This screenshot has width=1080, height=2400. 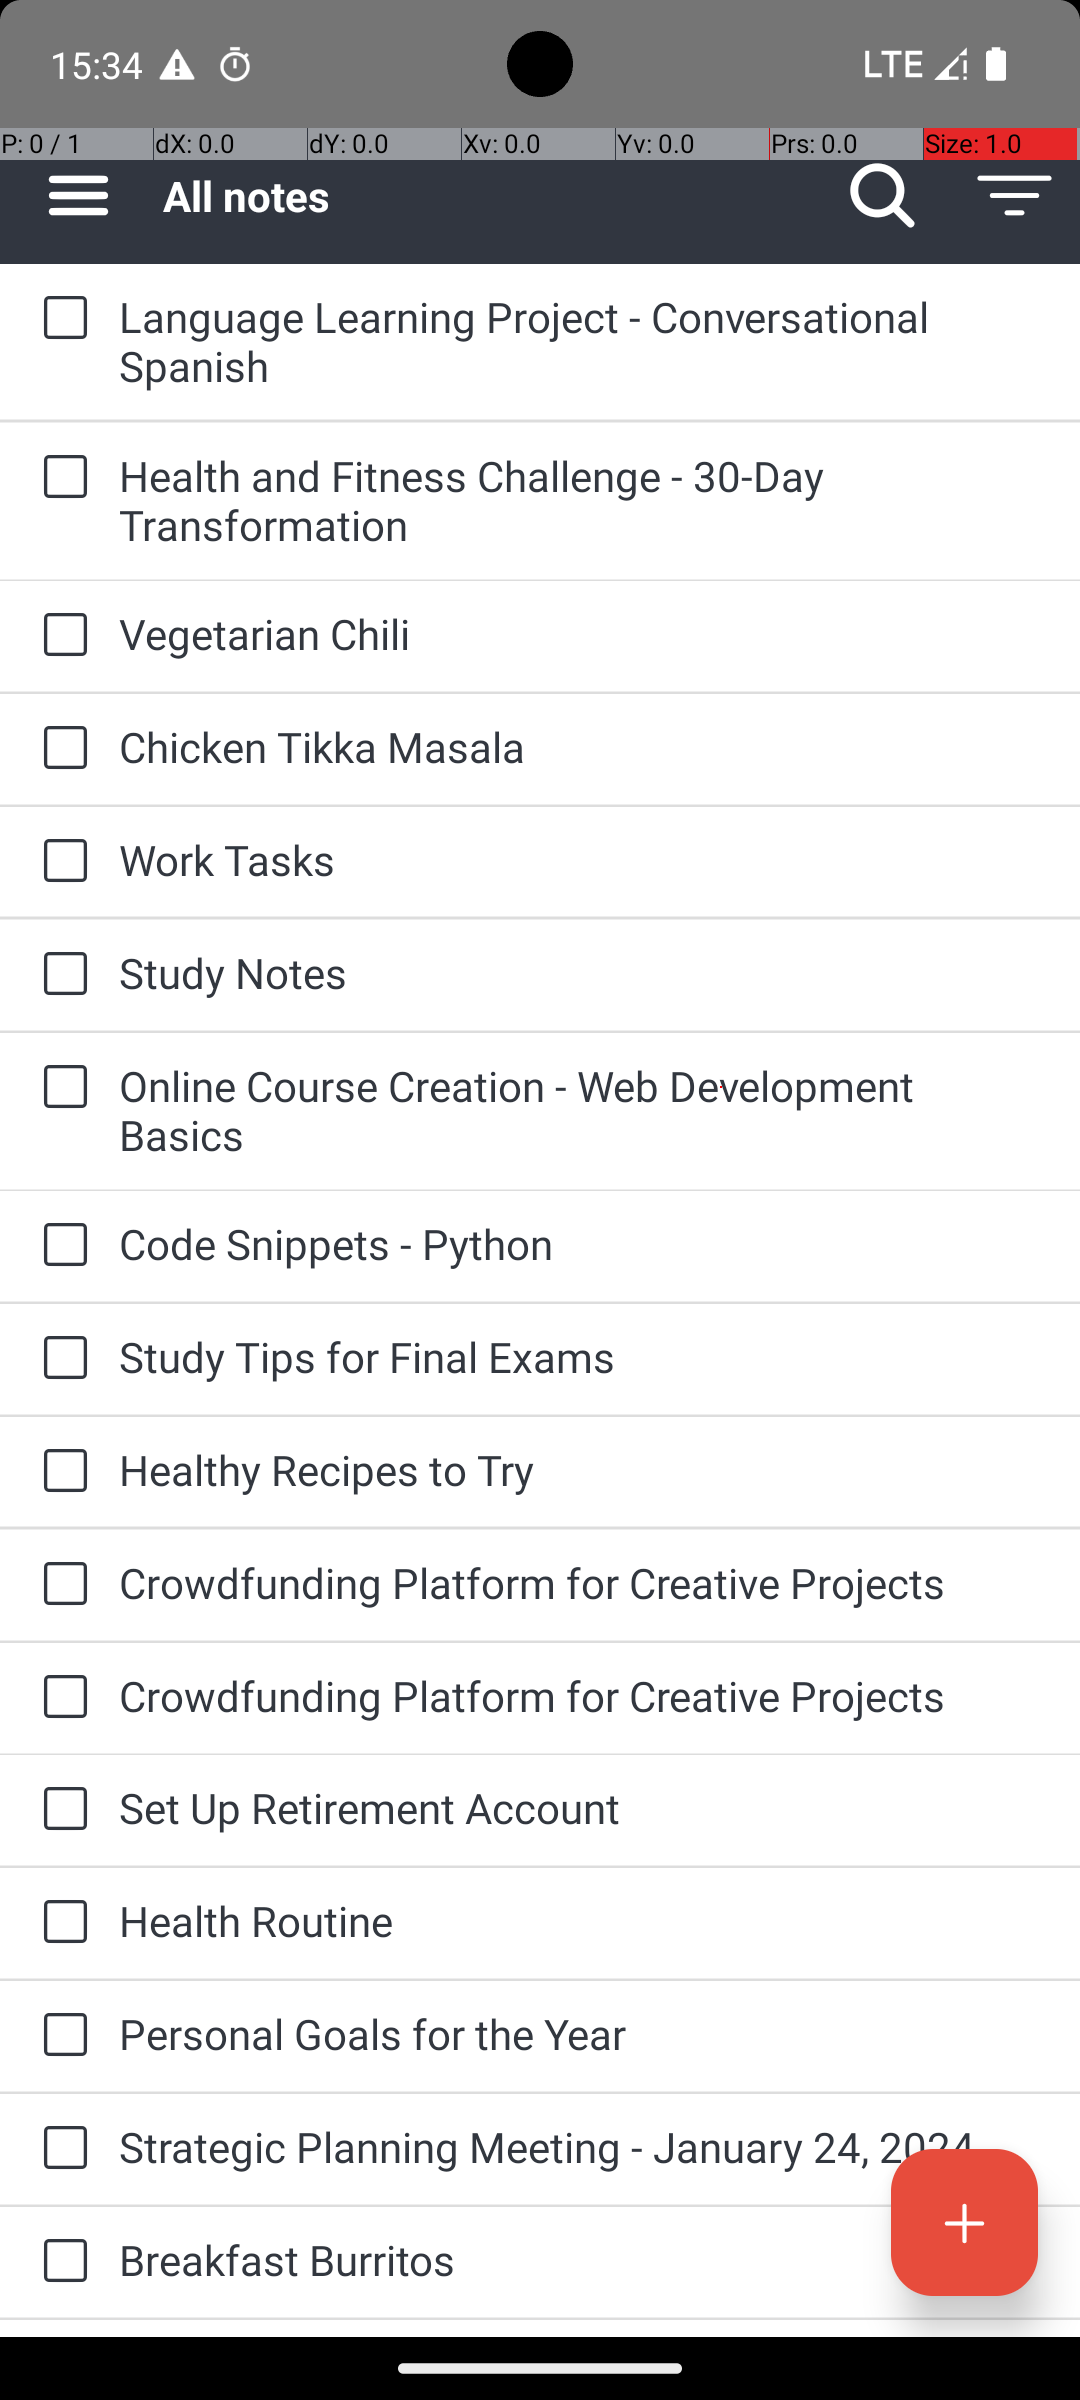 What do you see at coordinates (60, 2149) in the screenshot?
I see `to-do: Strategic Planning Meeting - January 24, 2024` at bounding box center [60, 2149].